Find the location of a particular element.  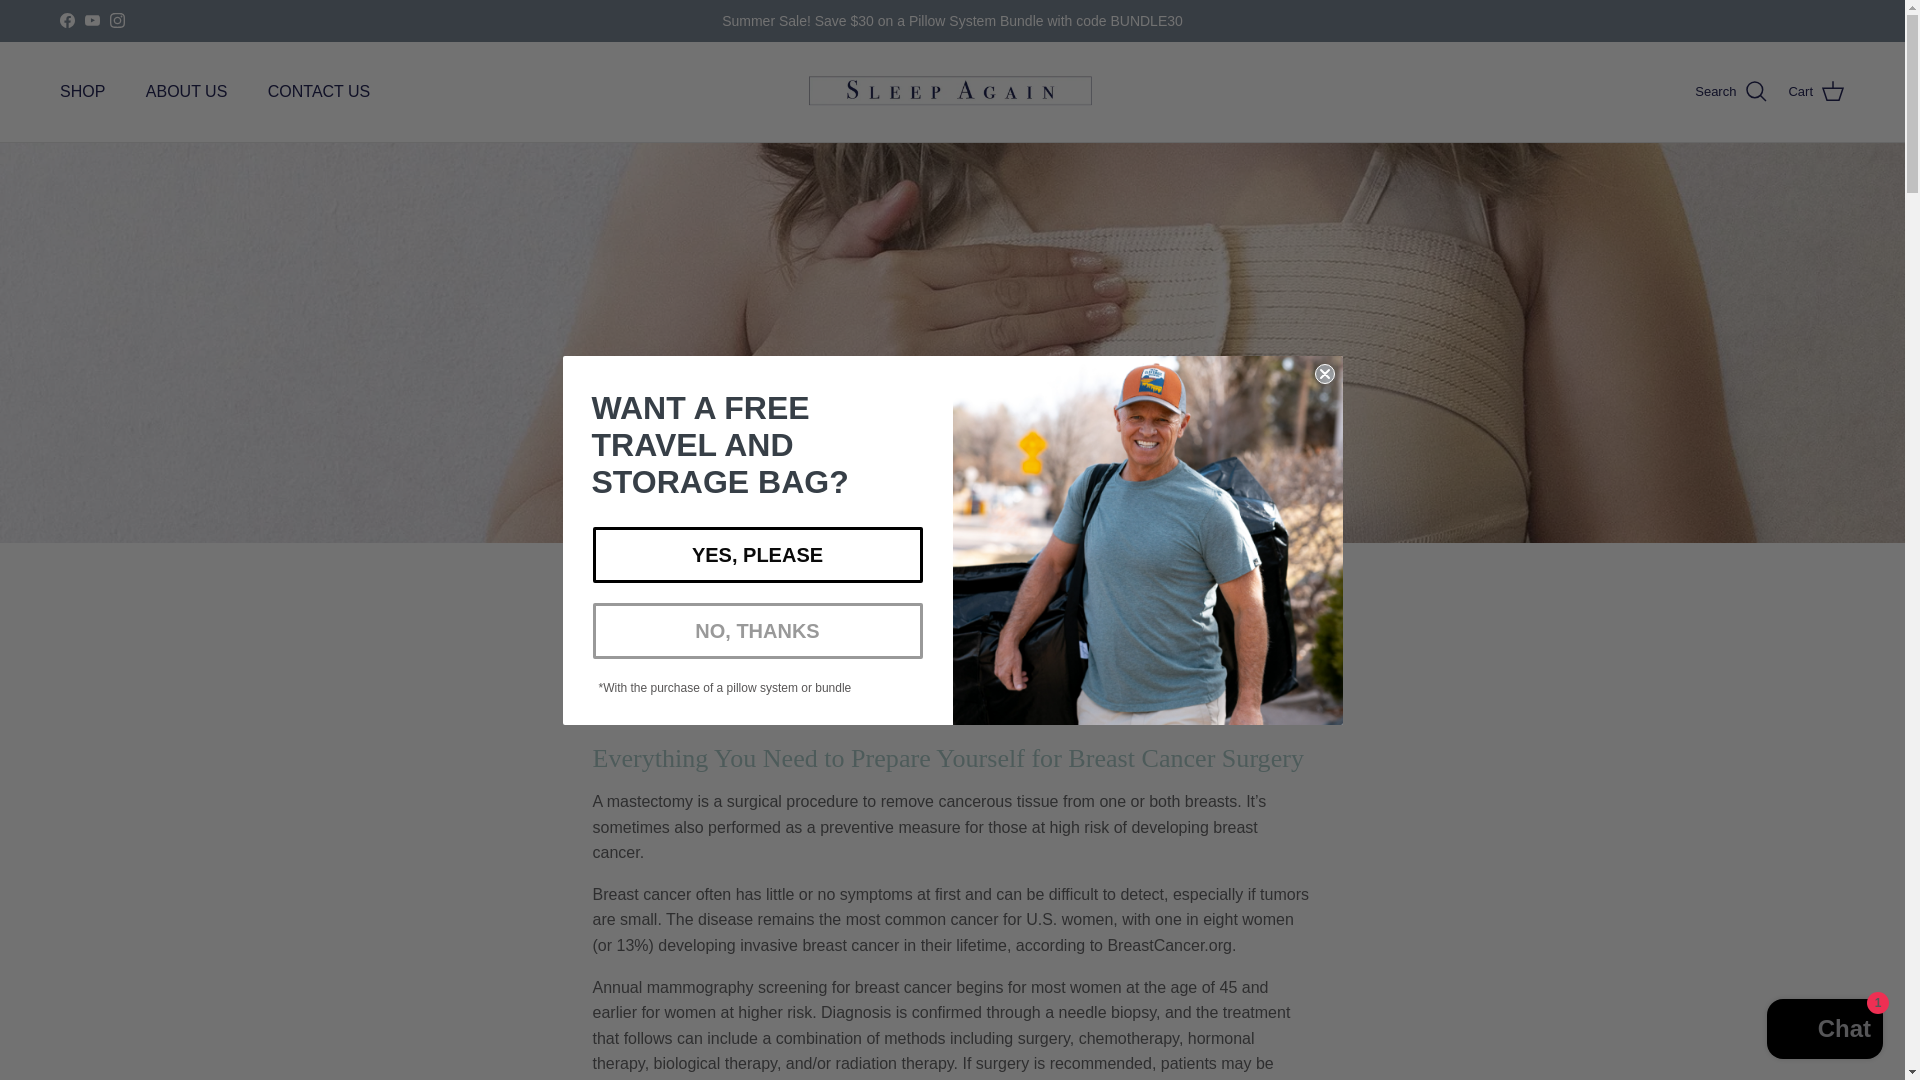

Shopify online store chat is located at coordinates (1824, 1031).